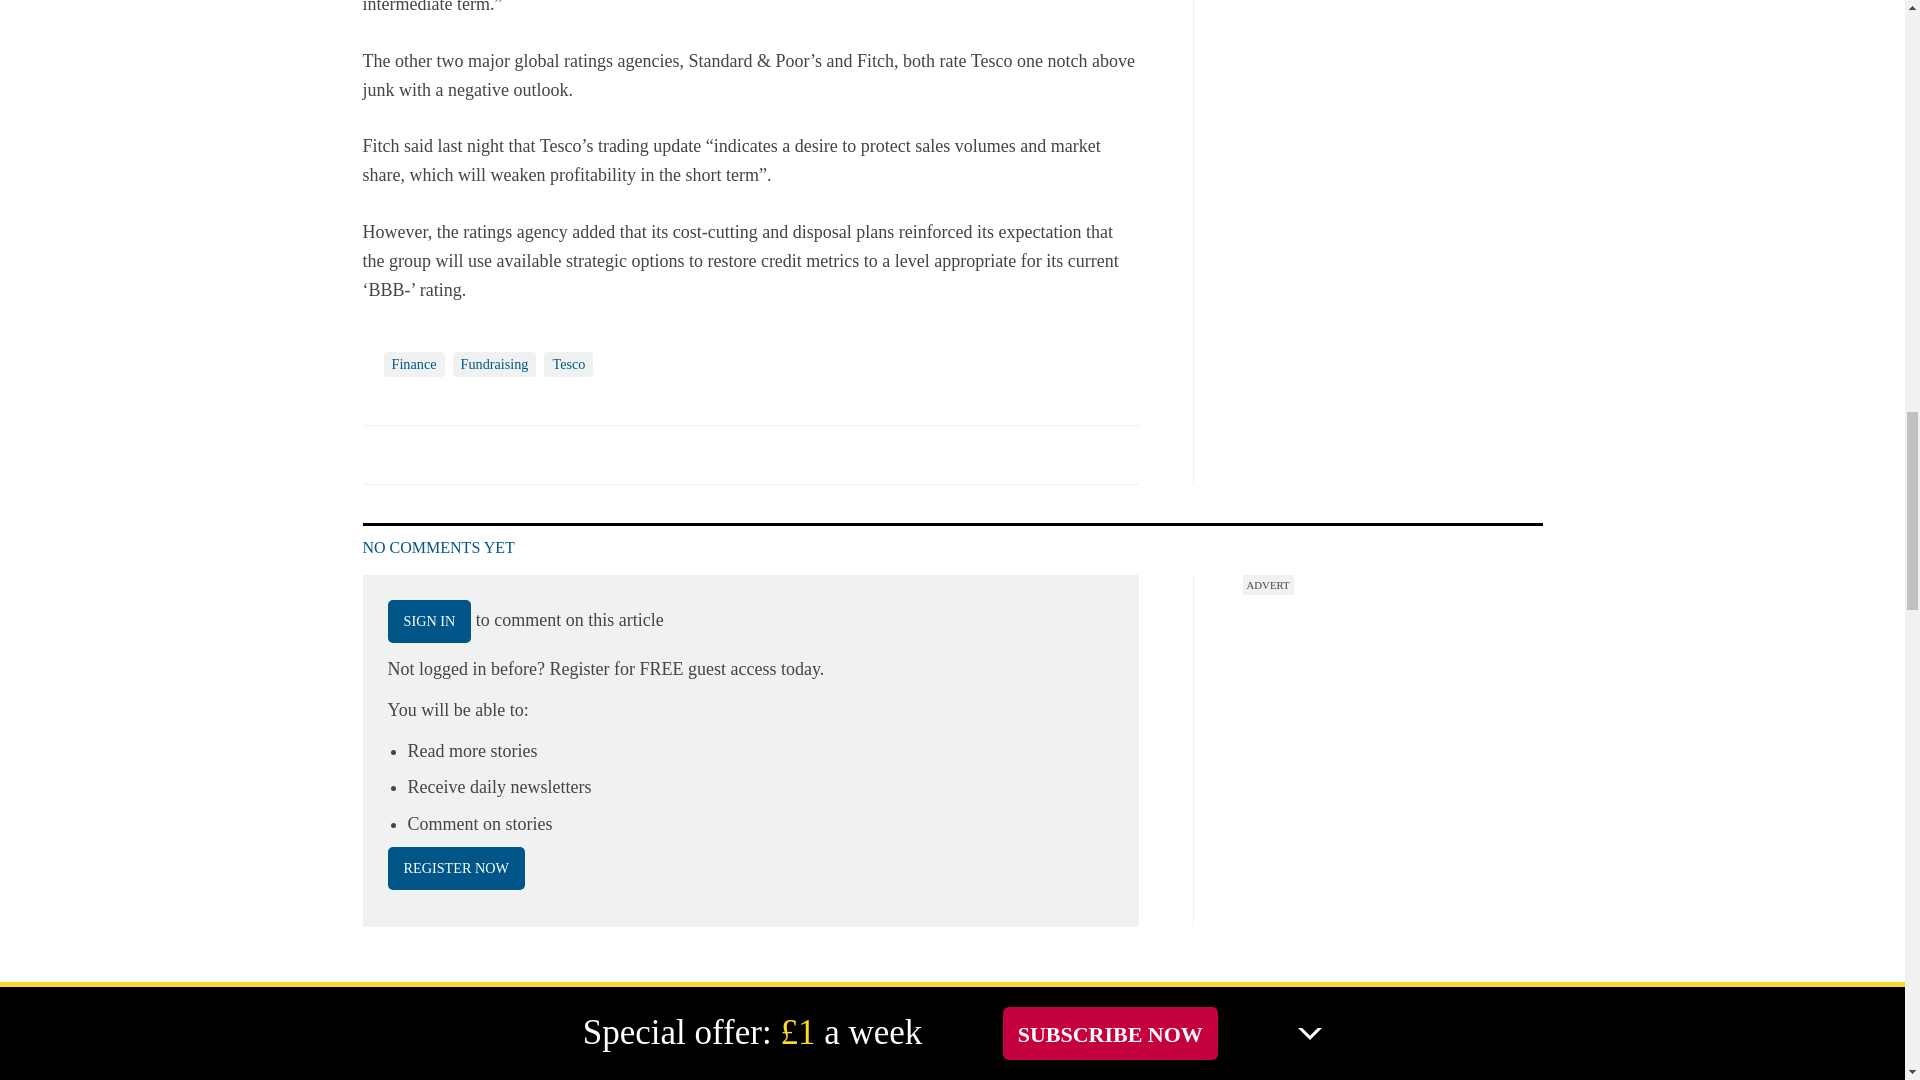  I want to click on No comments, so click(1072, 466).